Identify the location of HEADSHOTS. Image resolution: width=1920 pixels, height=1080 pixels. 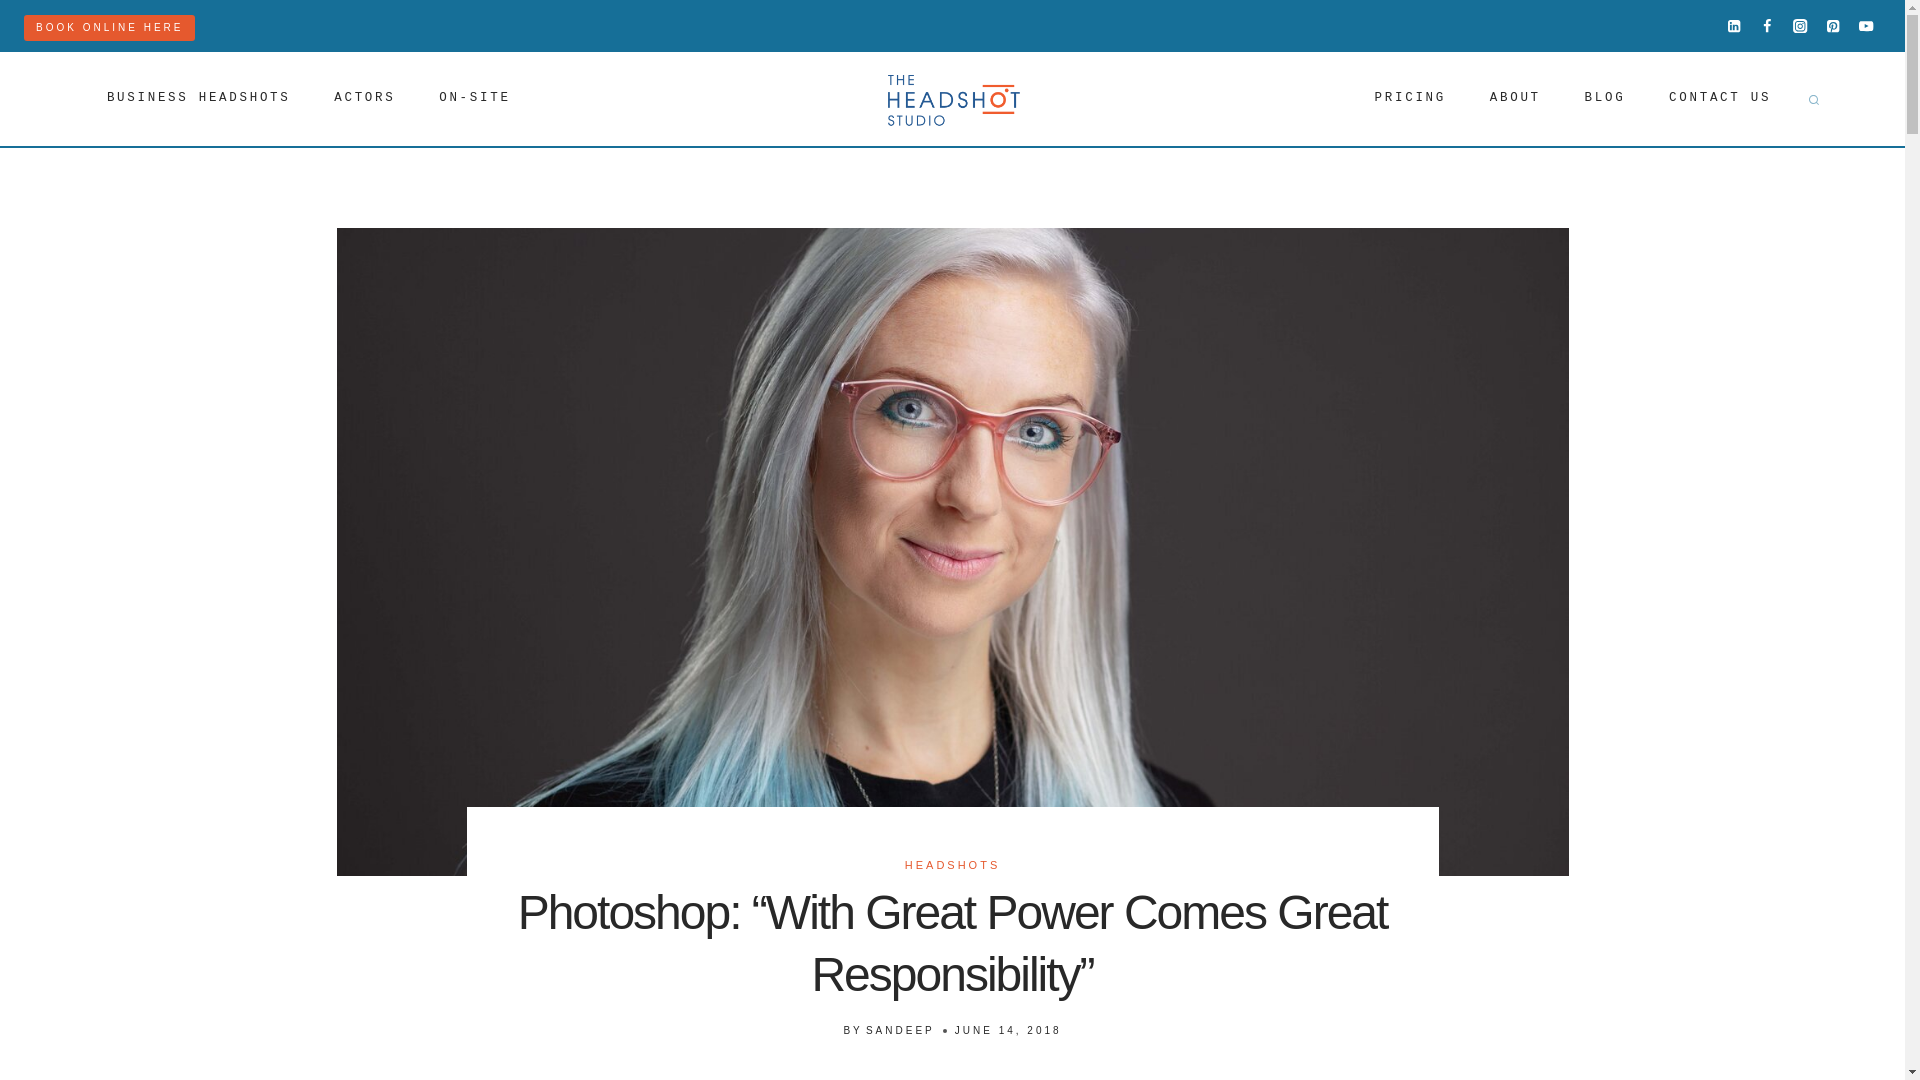
(952, 864).